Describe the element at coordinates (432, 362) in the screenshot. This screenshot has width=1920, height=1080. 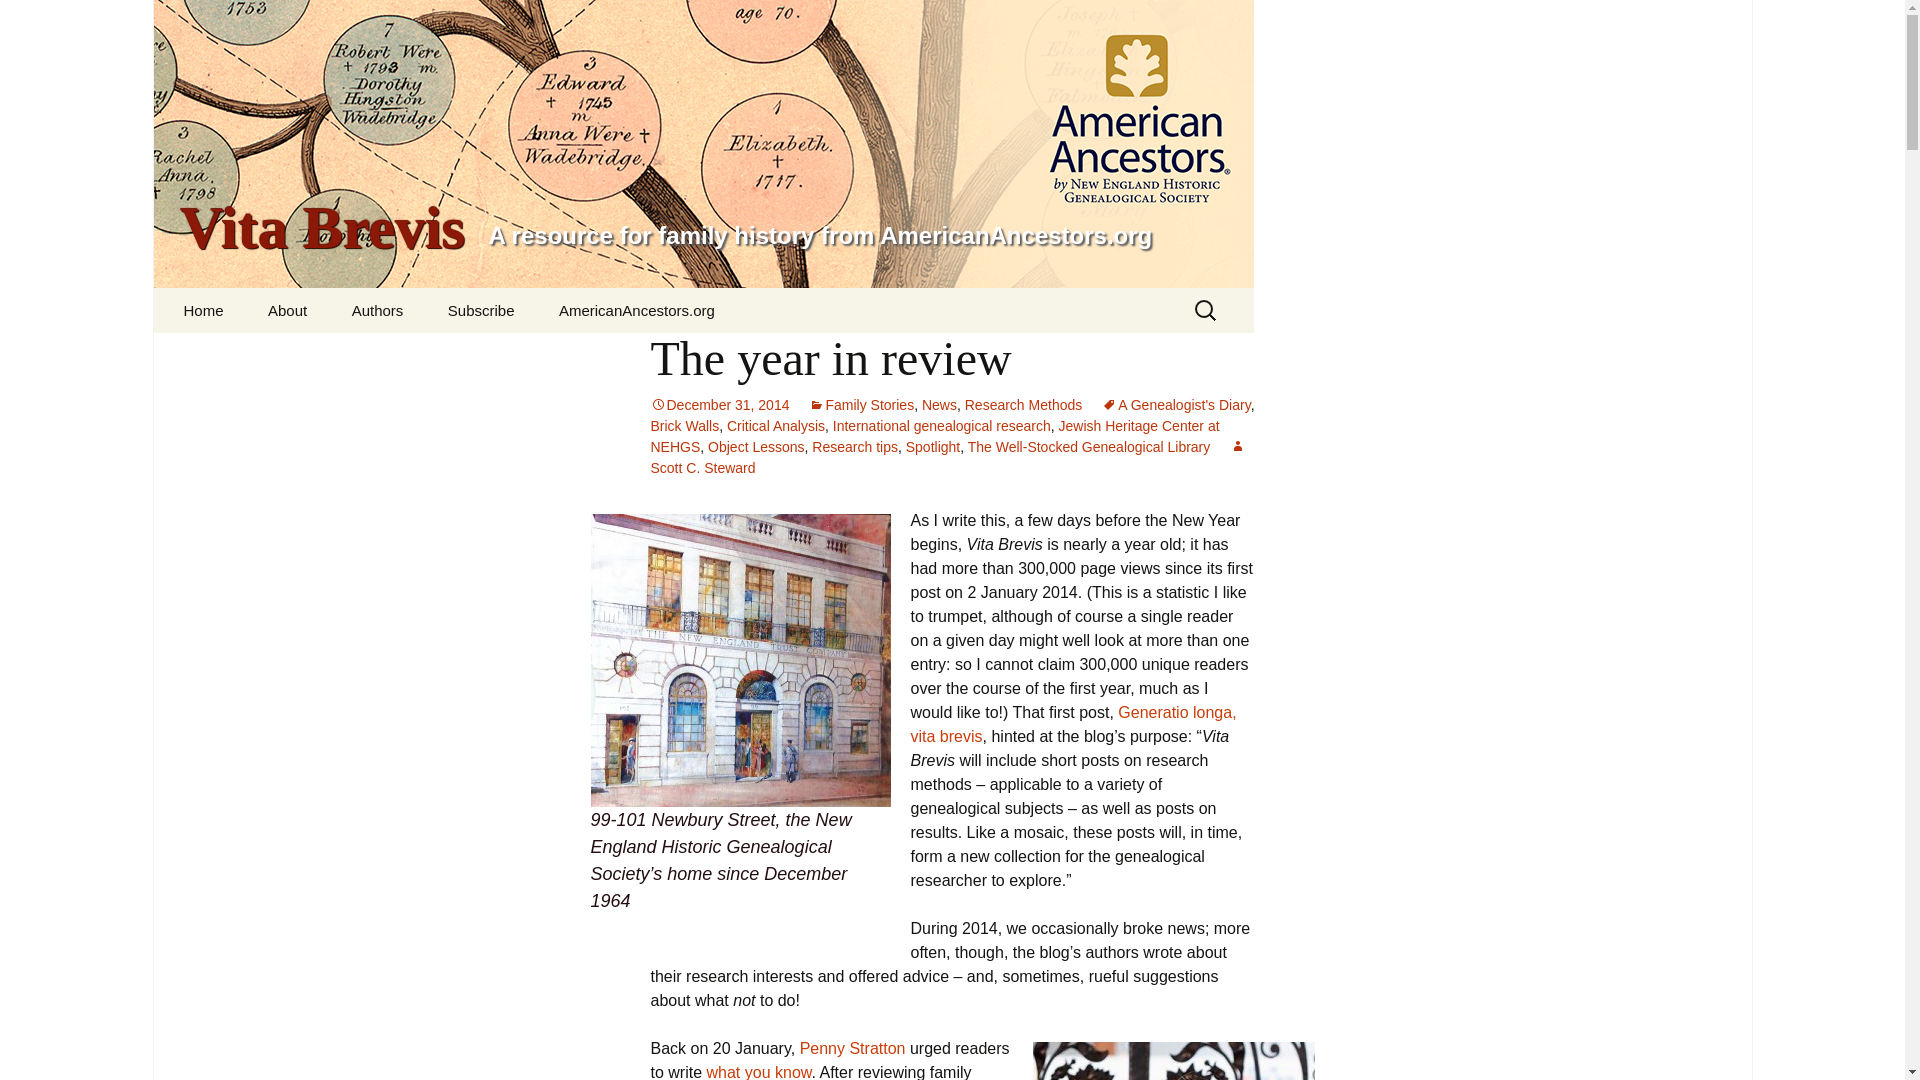
I see `Robert Charles Anderson` at that location.